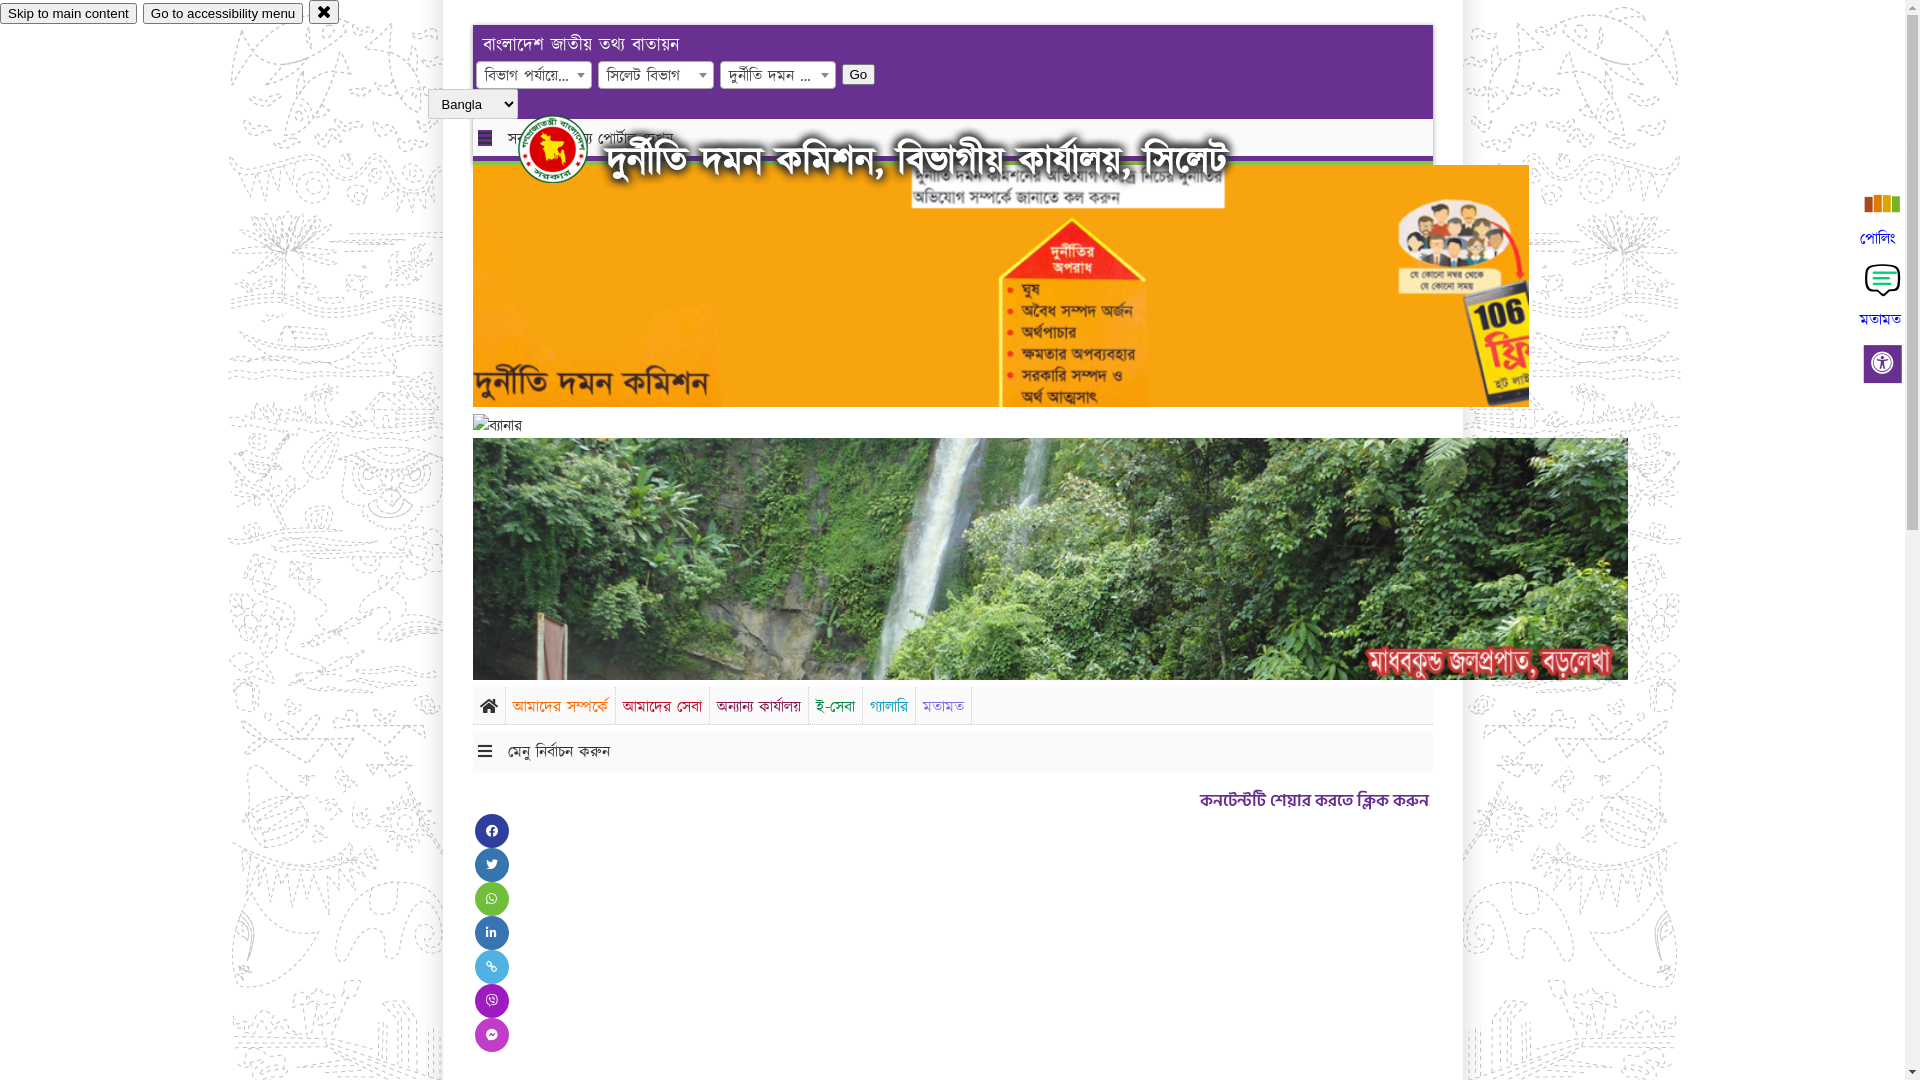 Image resolution: width=1920 pixels, height=1080 pixels. I want to click on Go to accessibility menu, so click(223, 14).